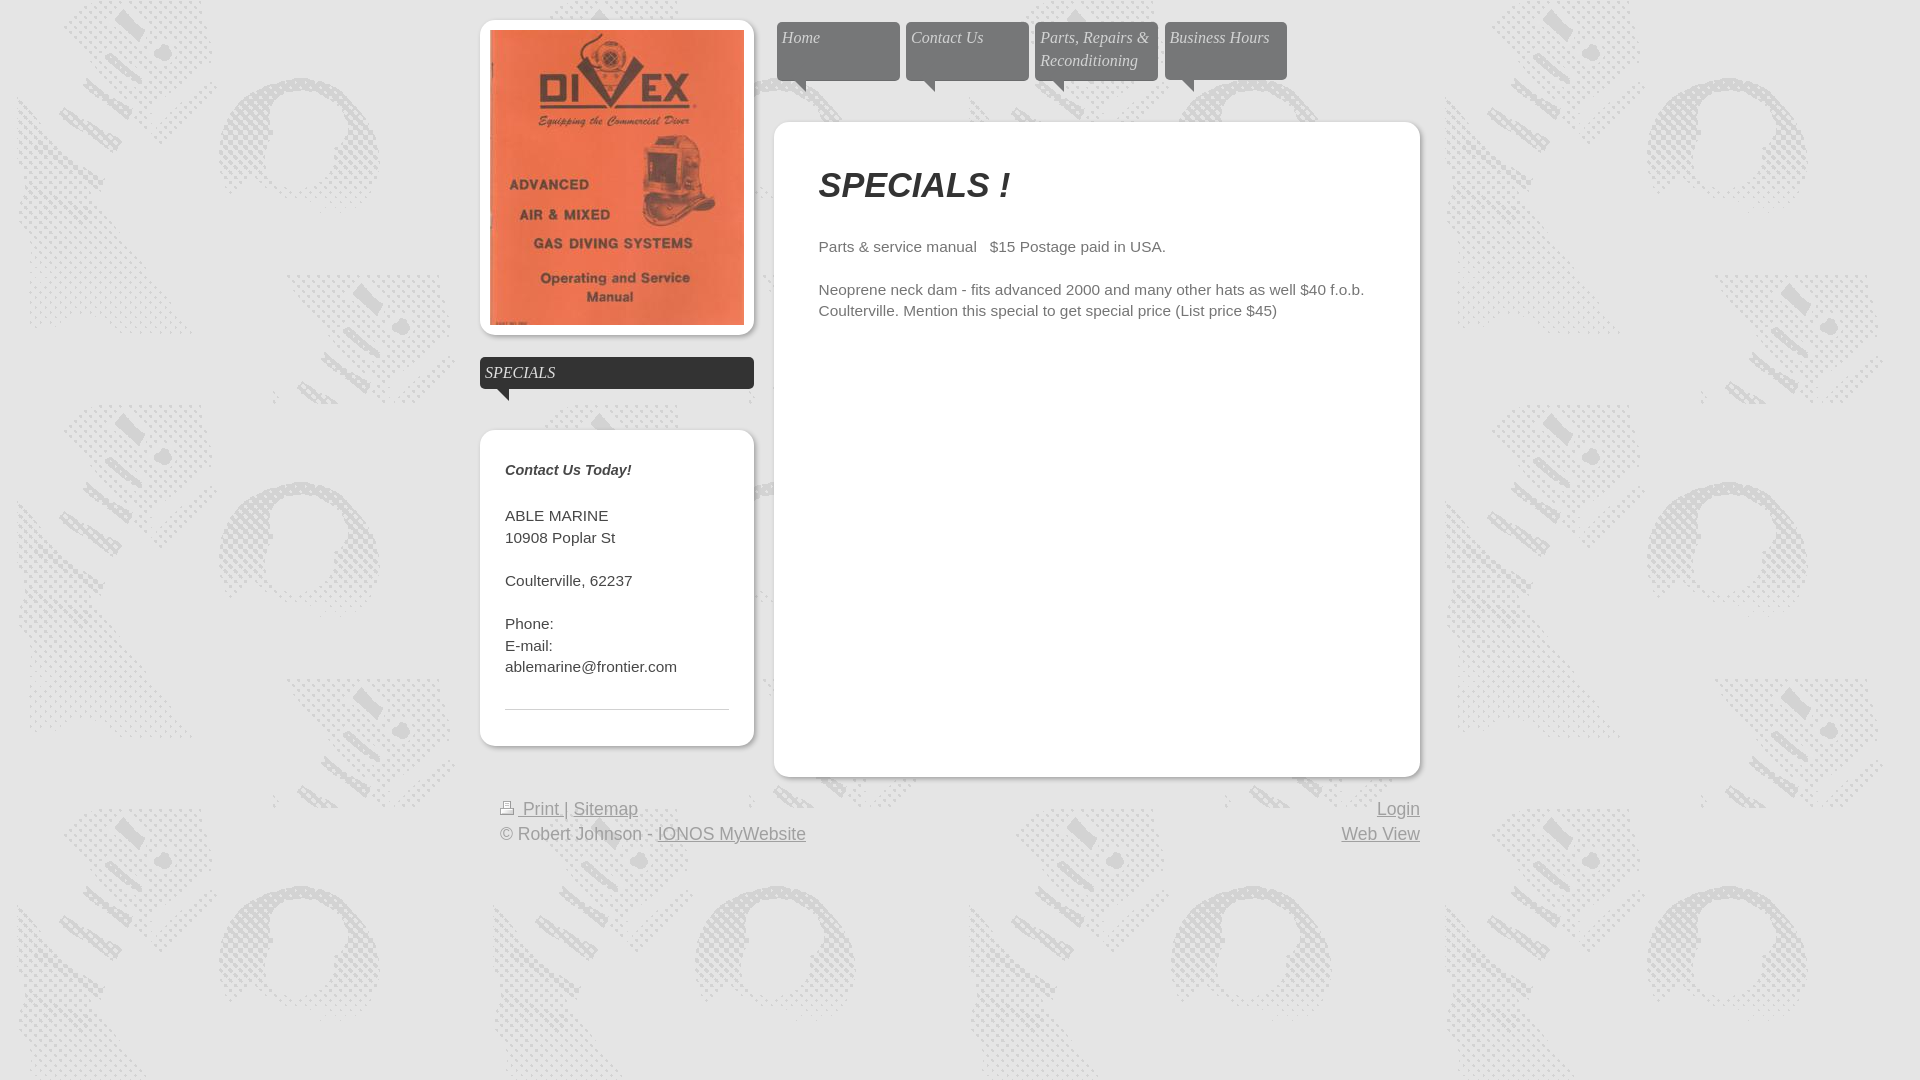  I want to click on SPECIALS, so click(617, 373).